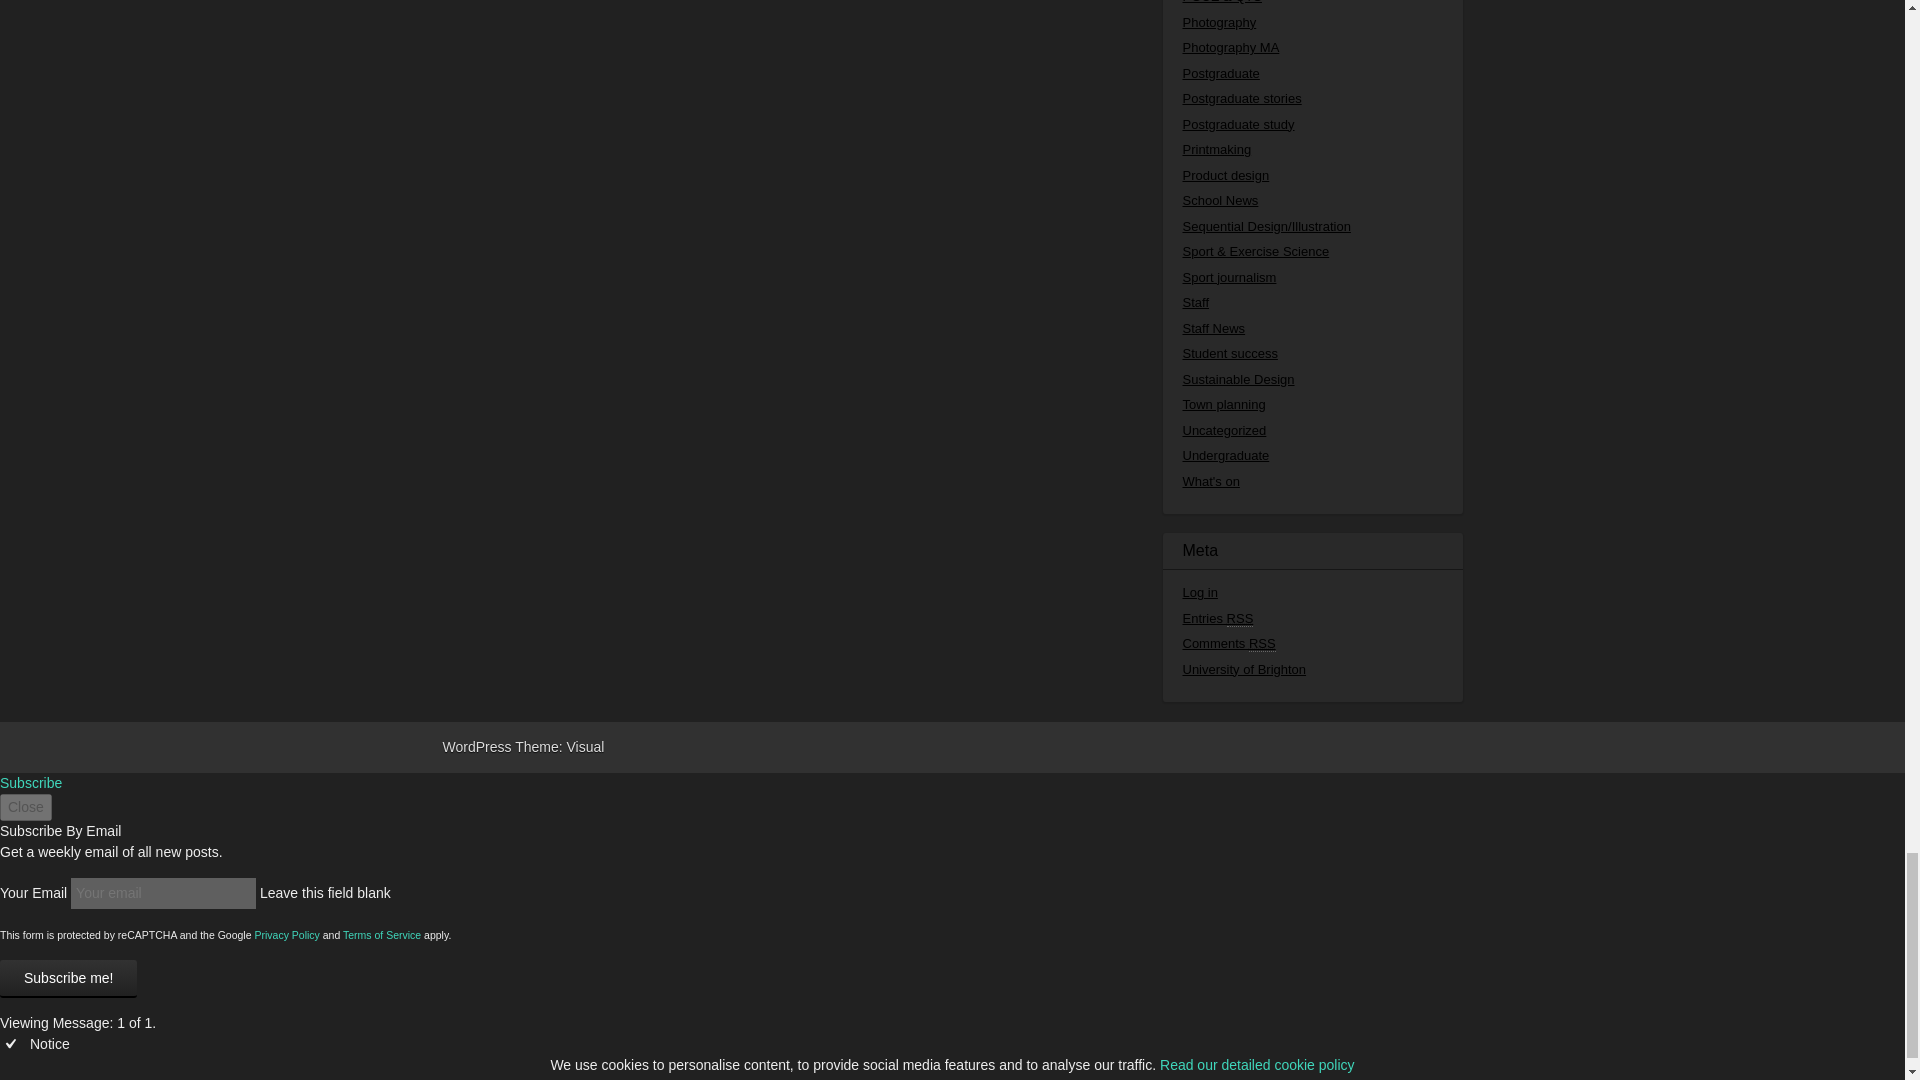 The width and height of the screenshot is (1920, 1080). I want to click on The latest comments to all posts in RSS, so click(1228, 644).